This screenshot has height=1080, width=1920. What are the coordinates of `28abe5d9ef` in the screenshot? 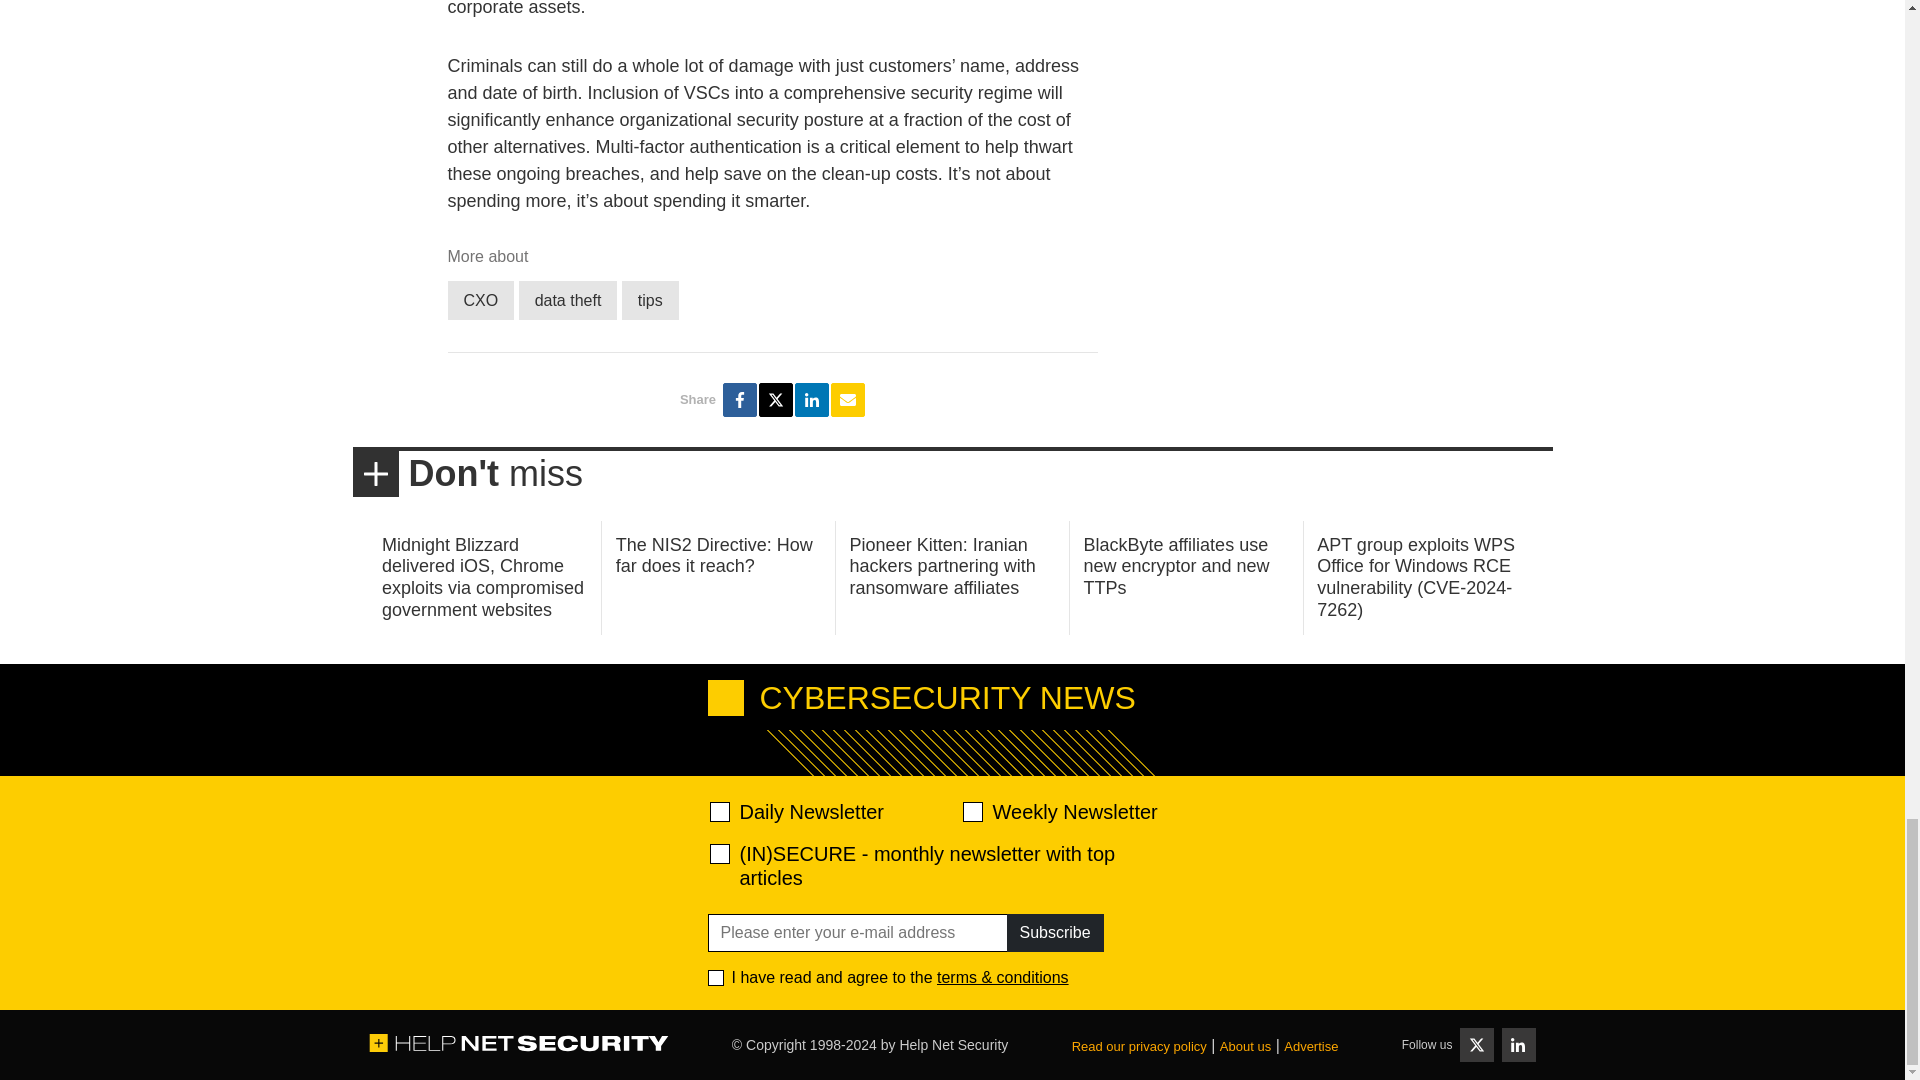 It's located at (720, 854).